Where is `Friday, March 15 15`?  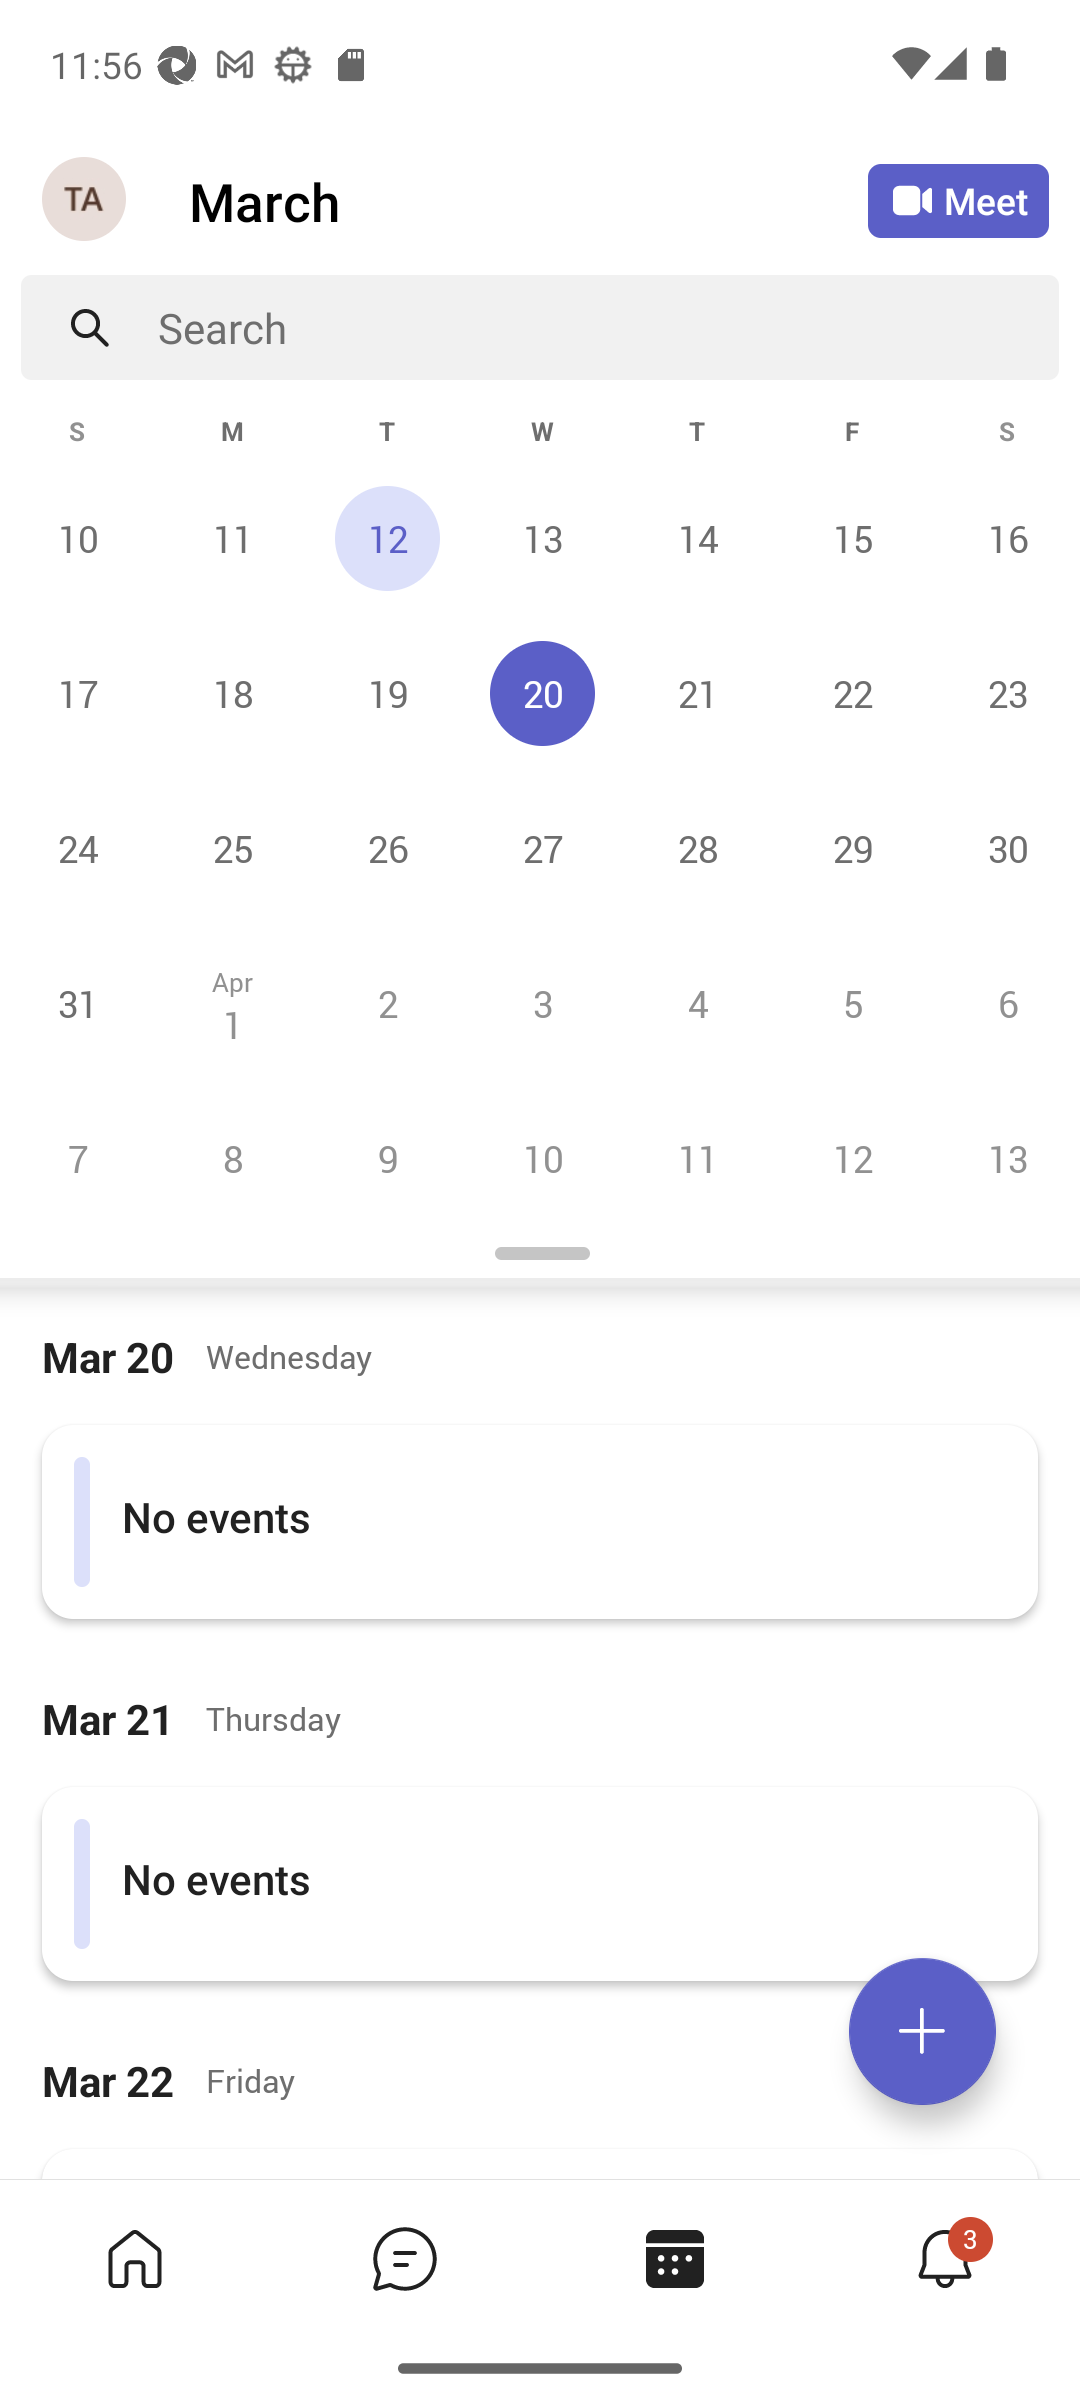
Friday, March 15 15 is located at coordinates (852, 538).